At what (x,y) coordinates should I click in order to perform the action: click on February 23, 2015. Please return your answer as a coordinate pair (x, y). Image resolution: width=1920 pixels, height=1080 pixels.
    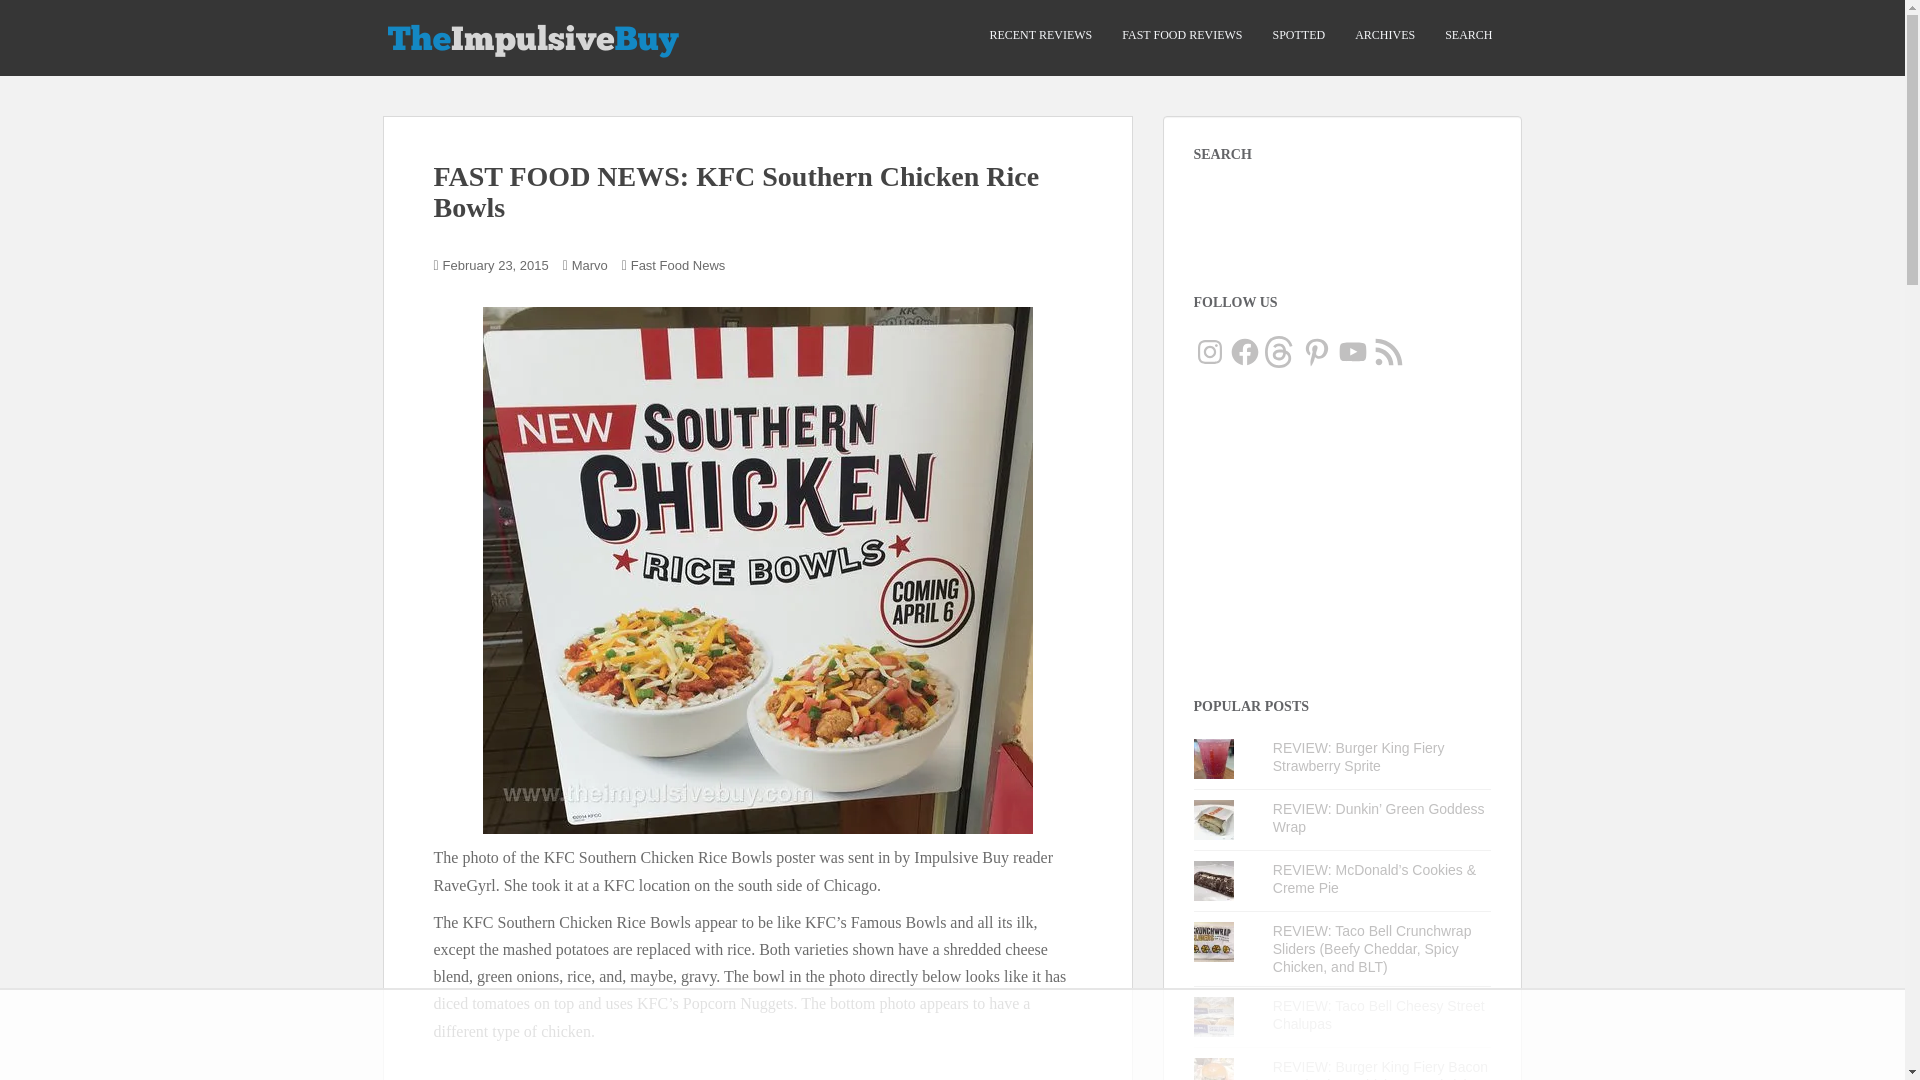
    Looking at the image, I should click on (496, 266).